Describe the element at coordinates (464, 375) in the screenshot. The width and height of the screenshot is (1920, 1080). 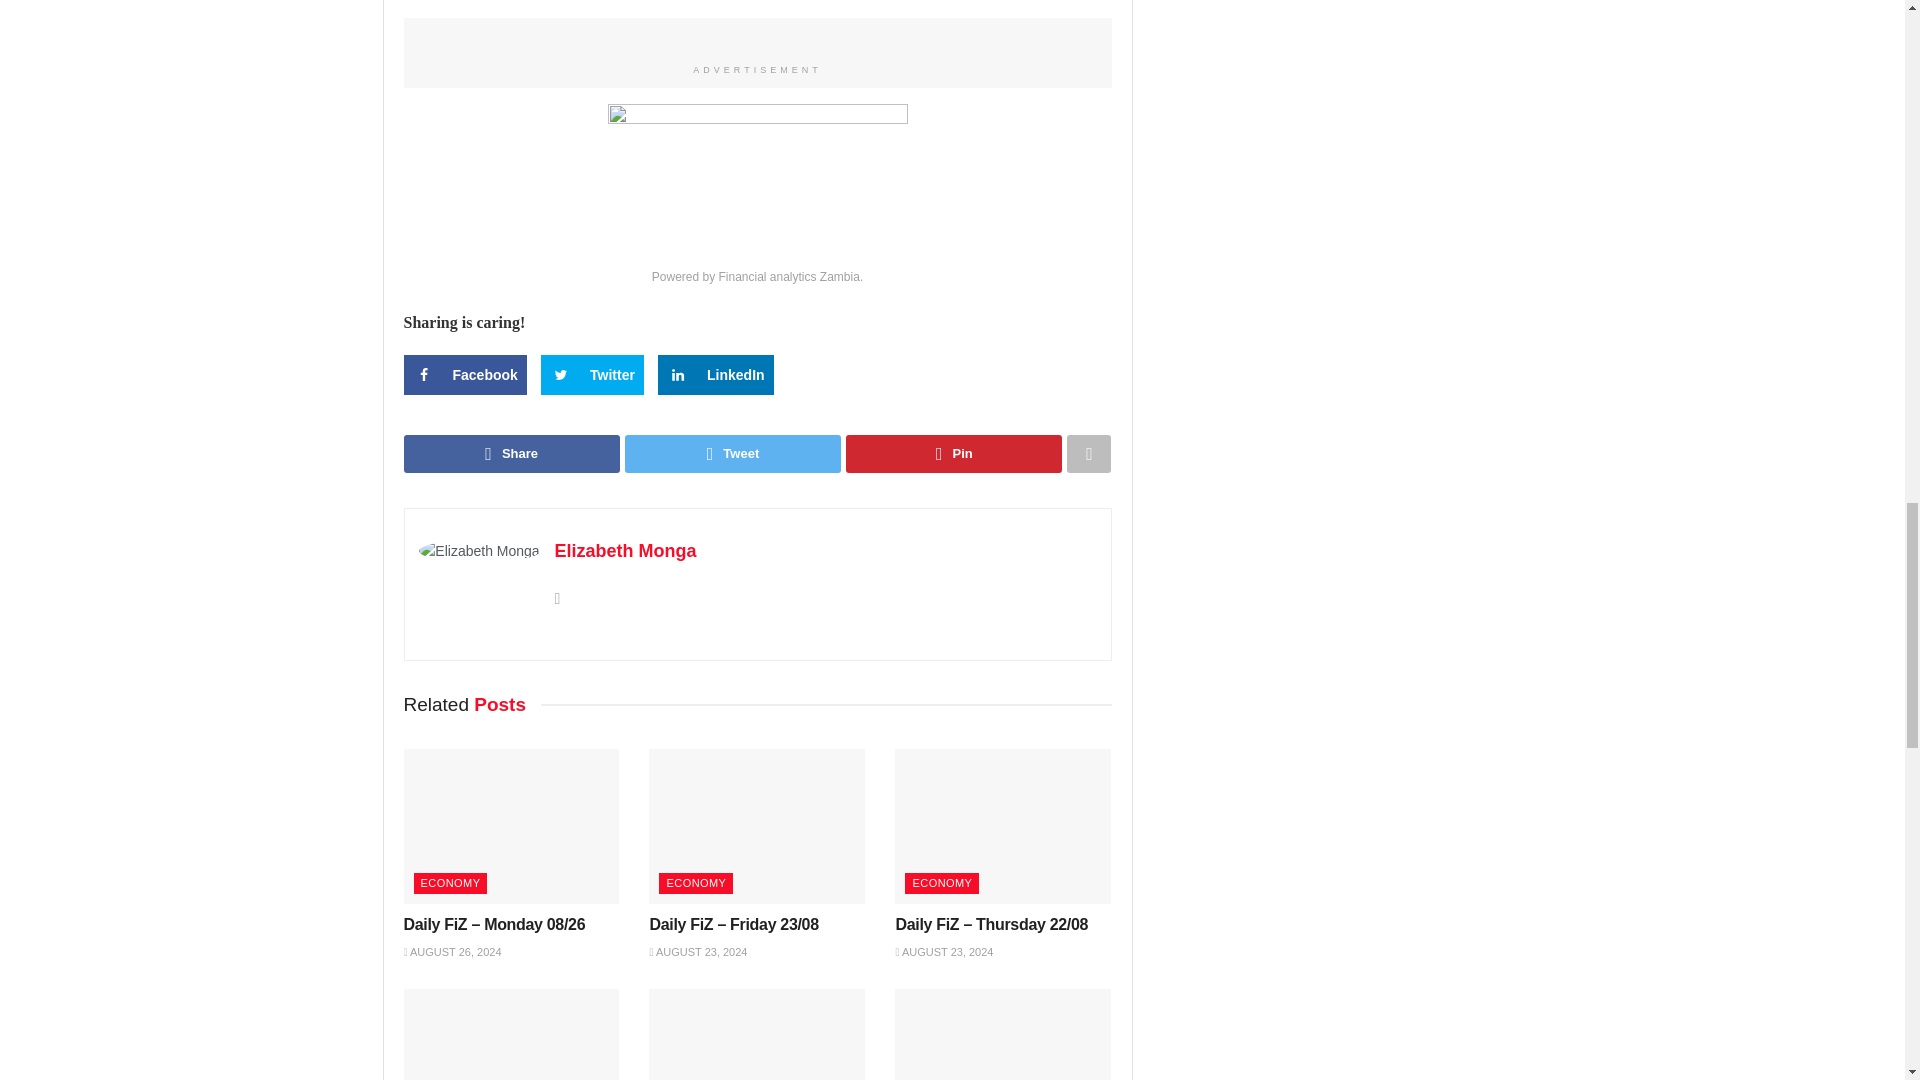
I see `Share on Facebook` at that location.